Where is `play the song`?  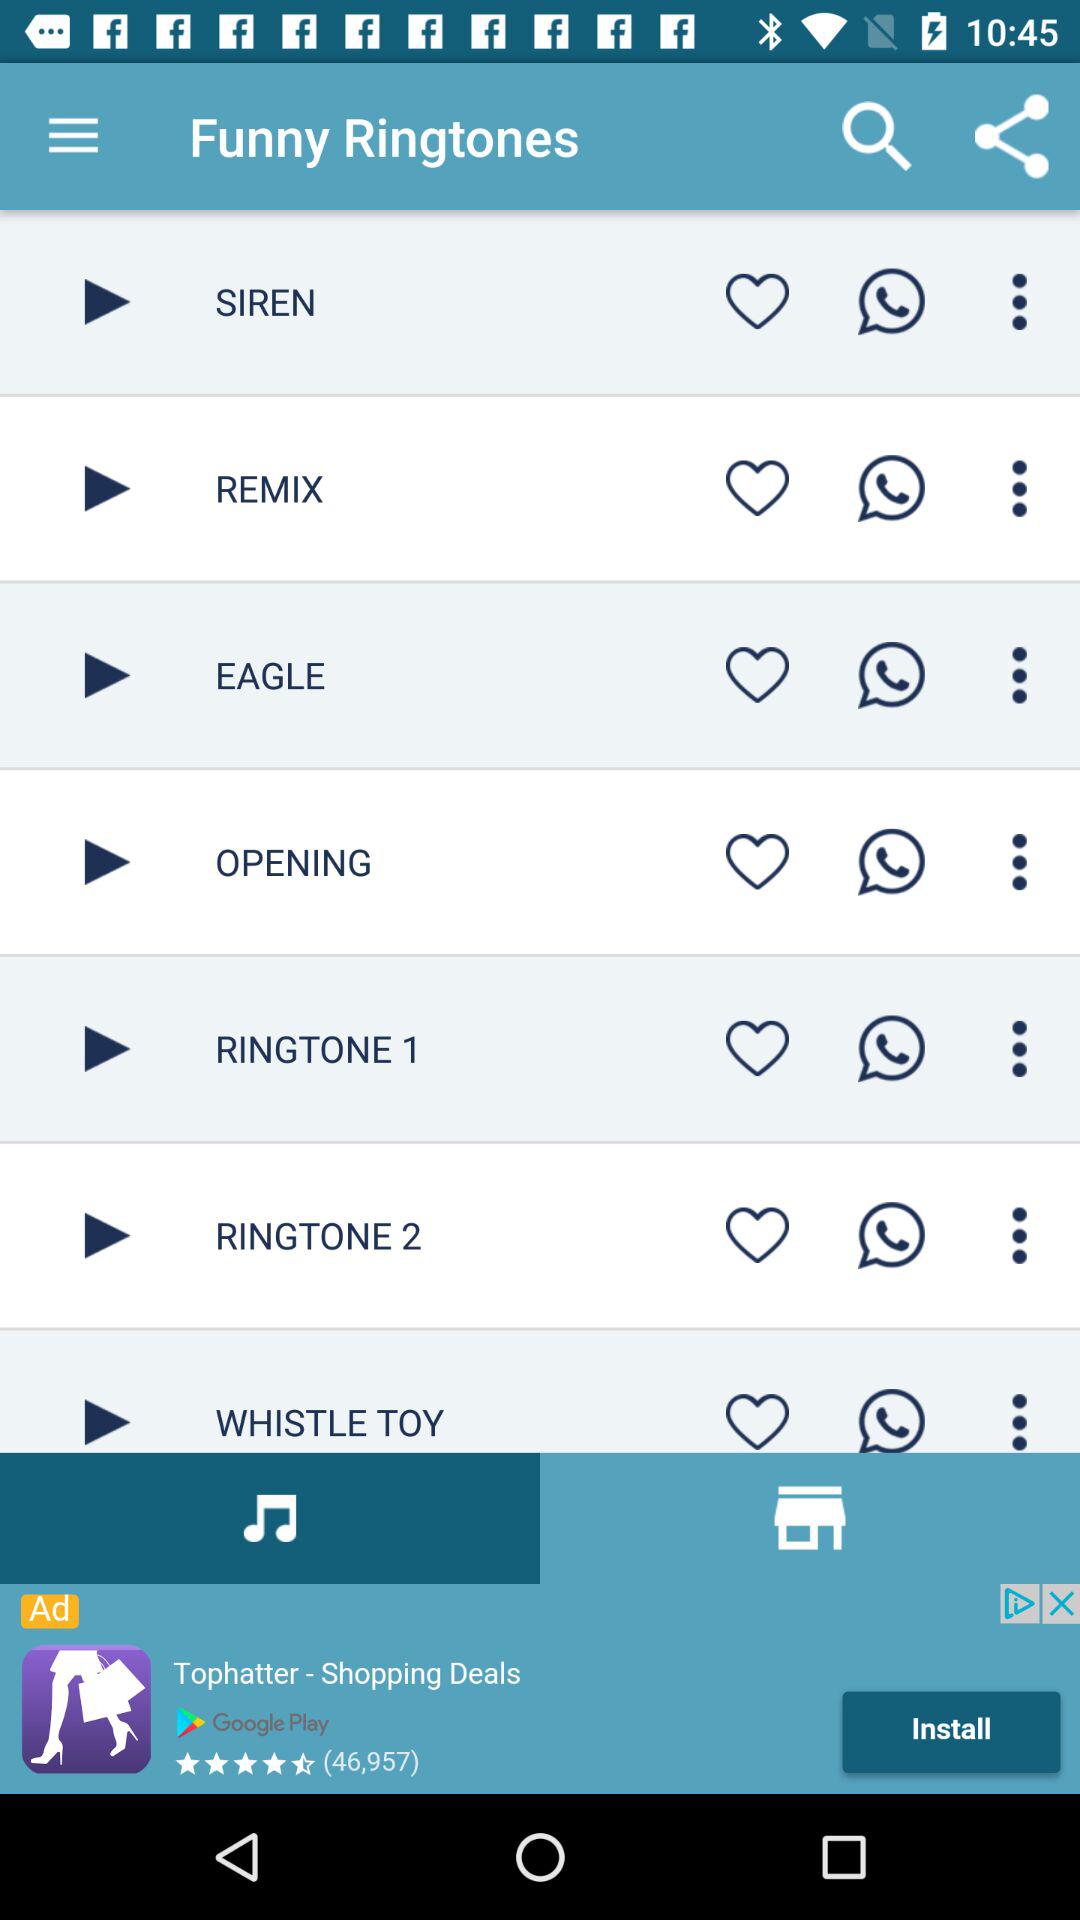 play the song is located at coordinates (108, 302).